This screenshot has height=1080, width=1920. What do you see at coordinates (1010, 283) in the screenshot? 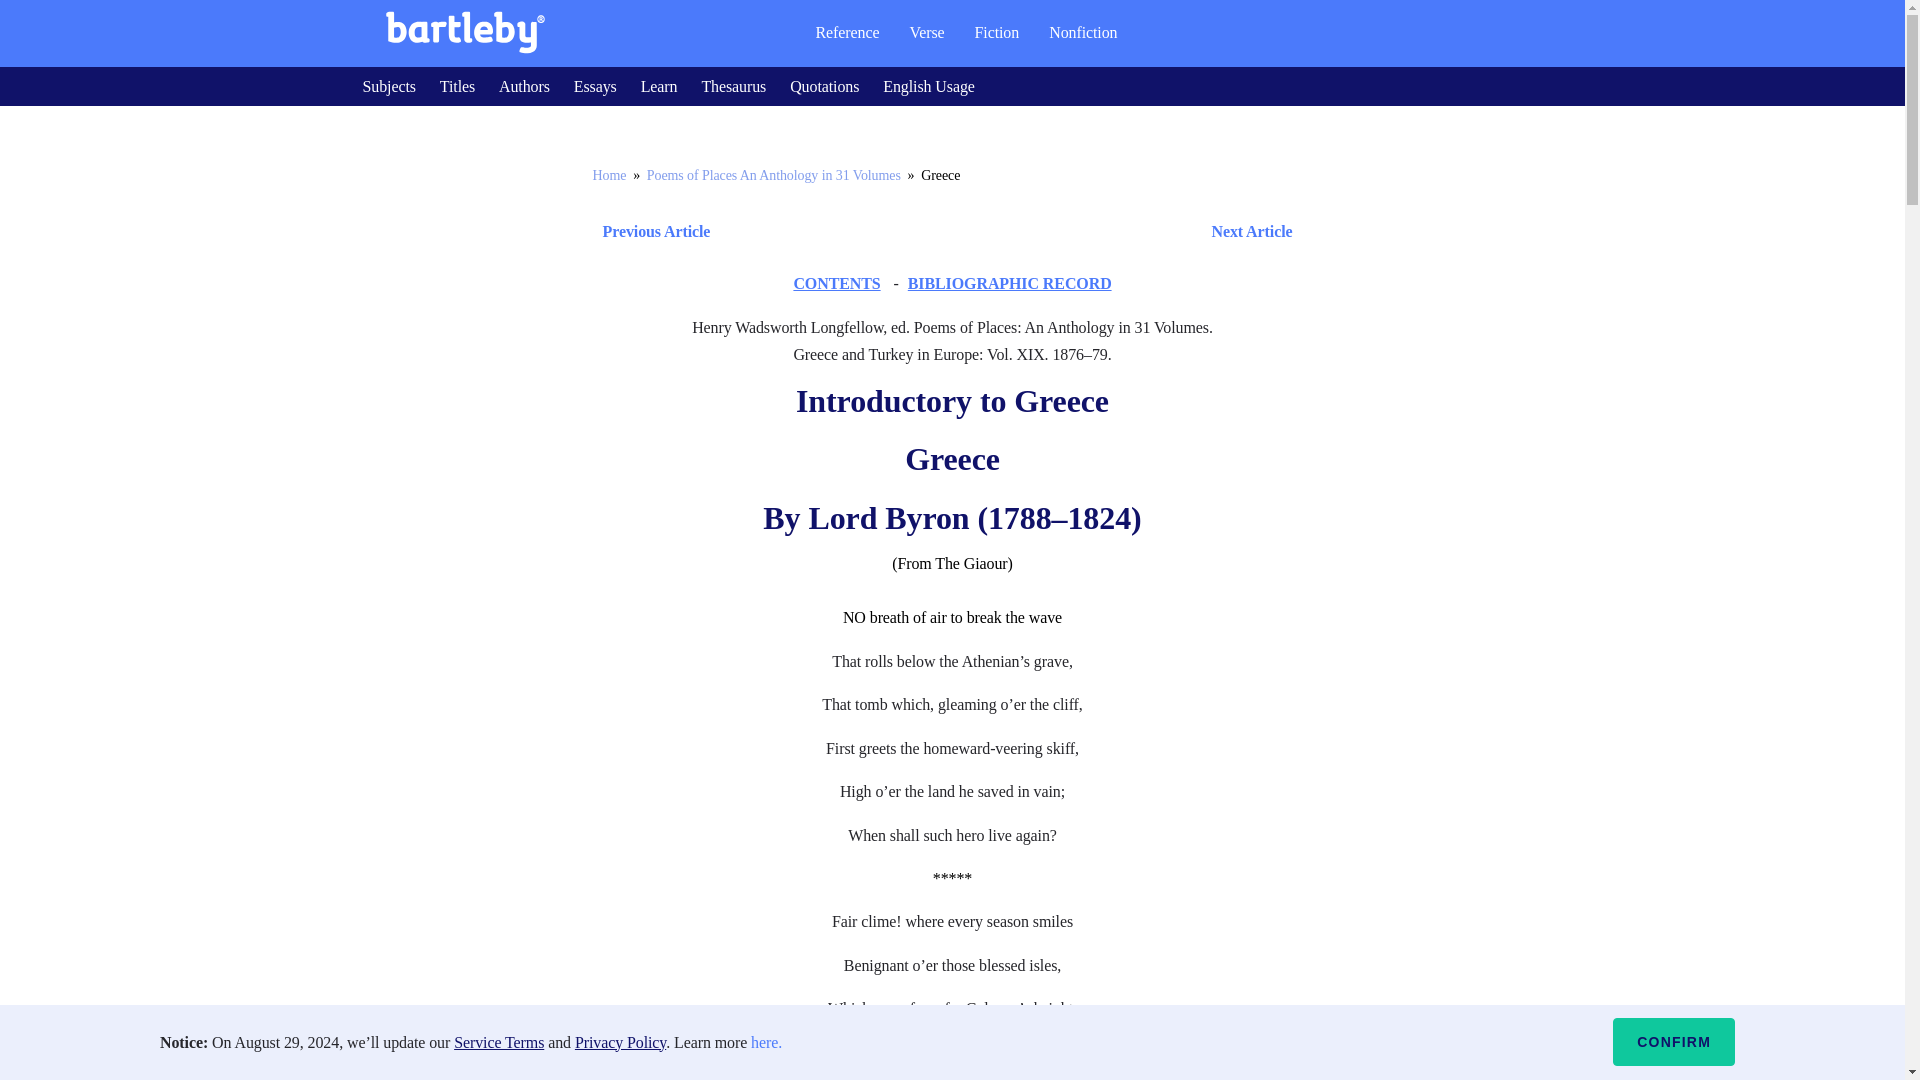
I see `BIBLIOGRAPHIC RECORD` at bounding box center [1010, 283].